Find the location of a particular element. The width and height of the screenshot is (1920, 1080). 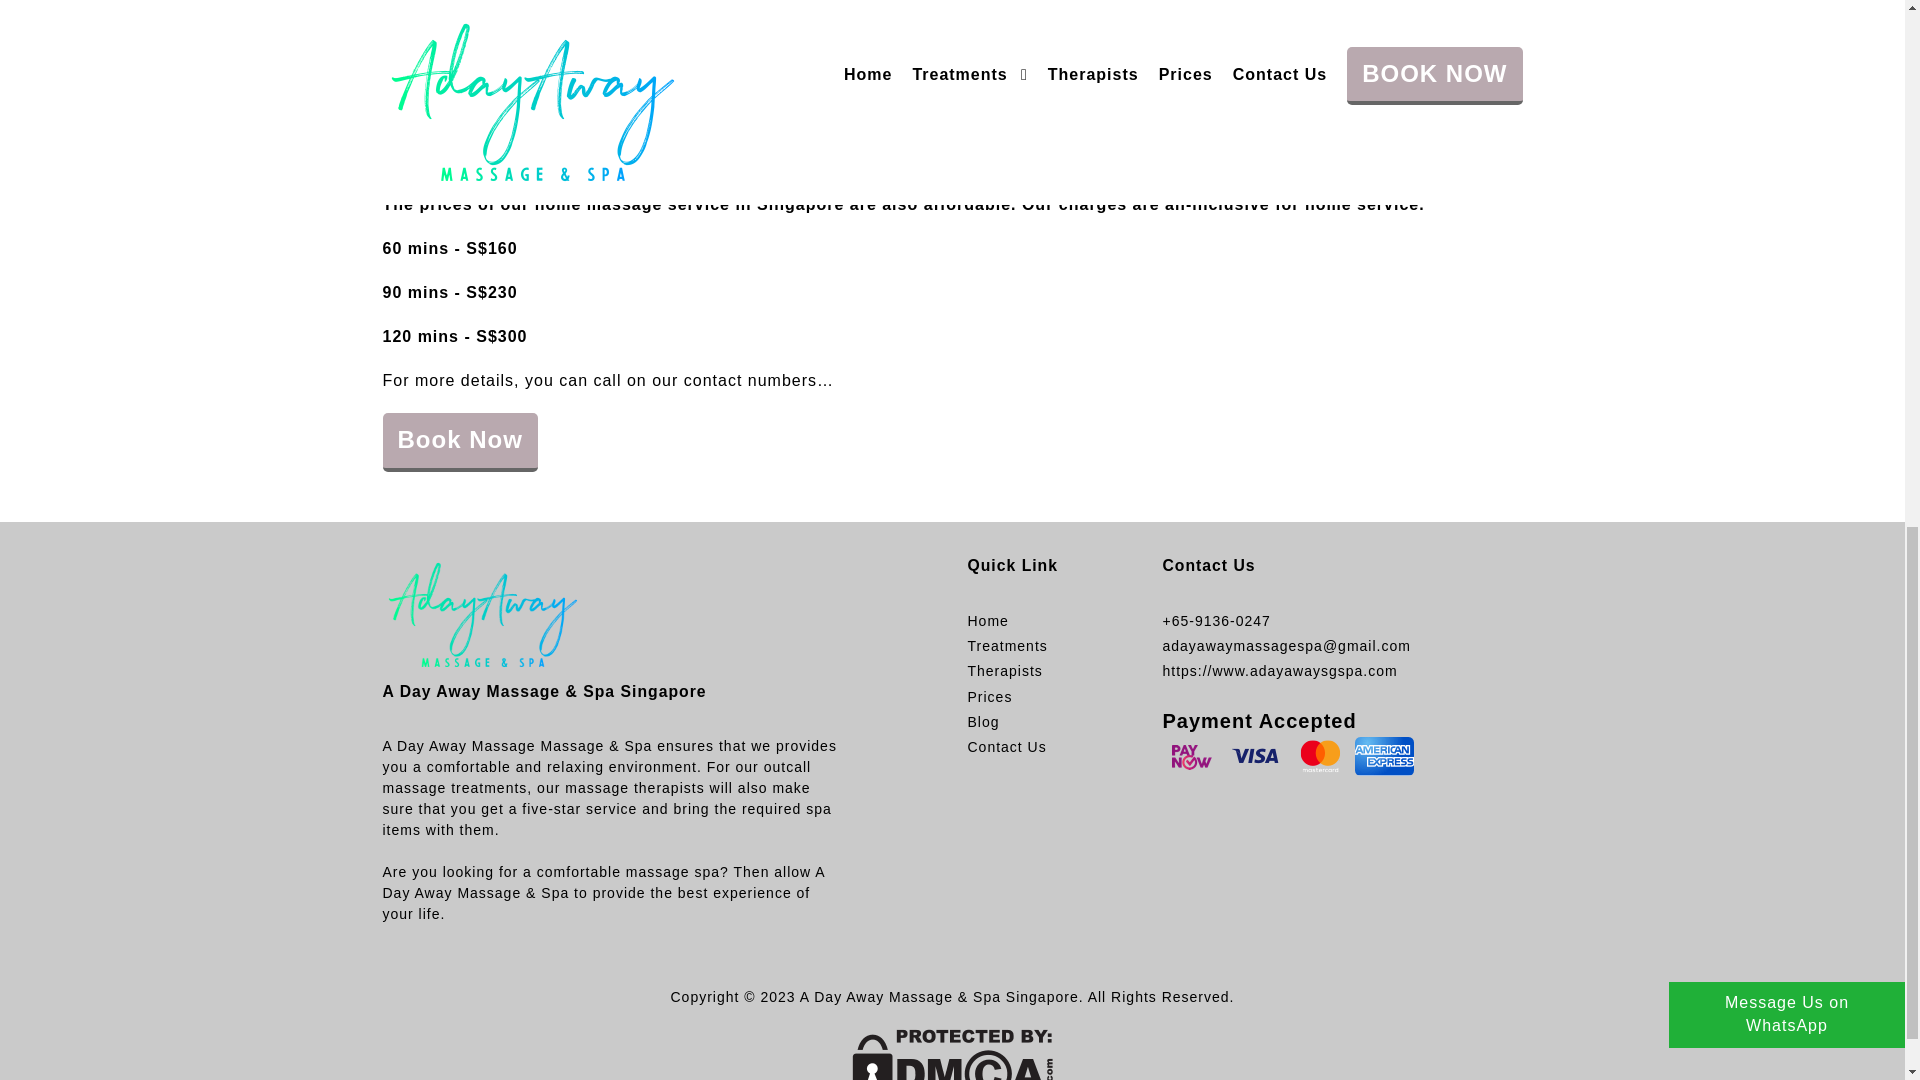

Therapists is located at coordinates (1004, 670).